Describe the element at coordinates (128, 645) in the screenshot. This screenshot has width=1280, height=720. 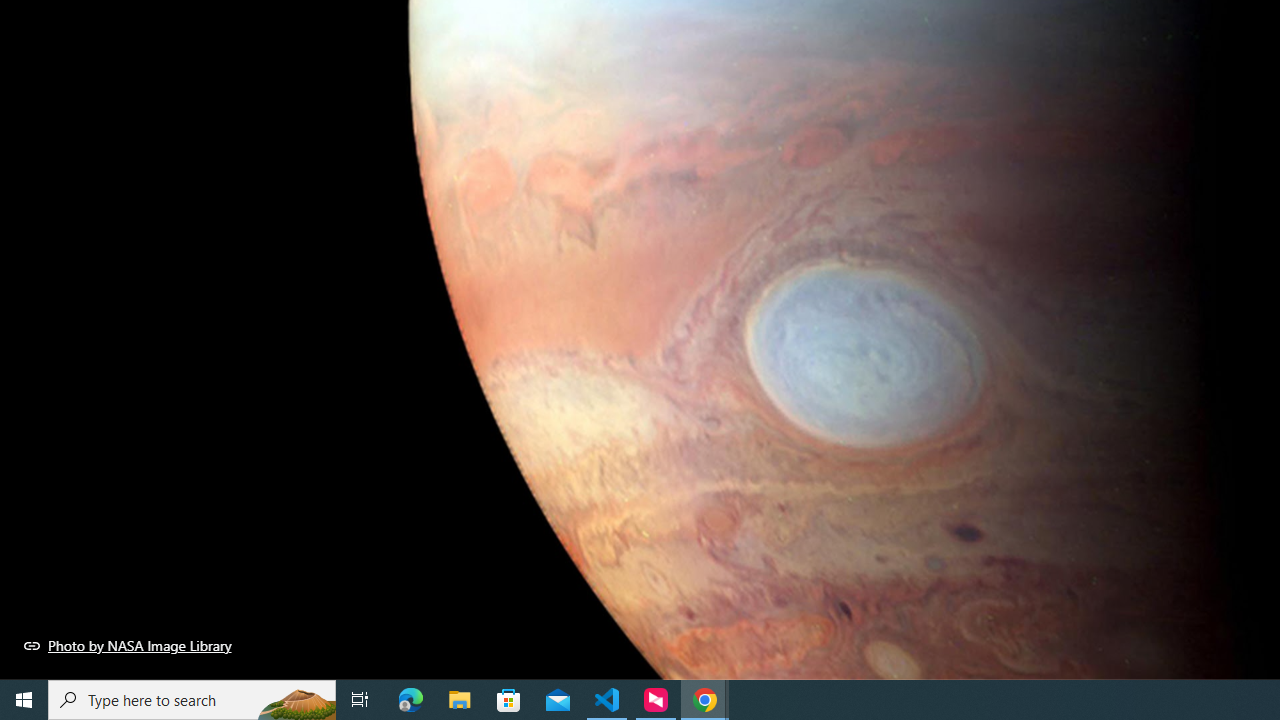
I see `Photo by NASA Image Library` at that location.